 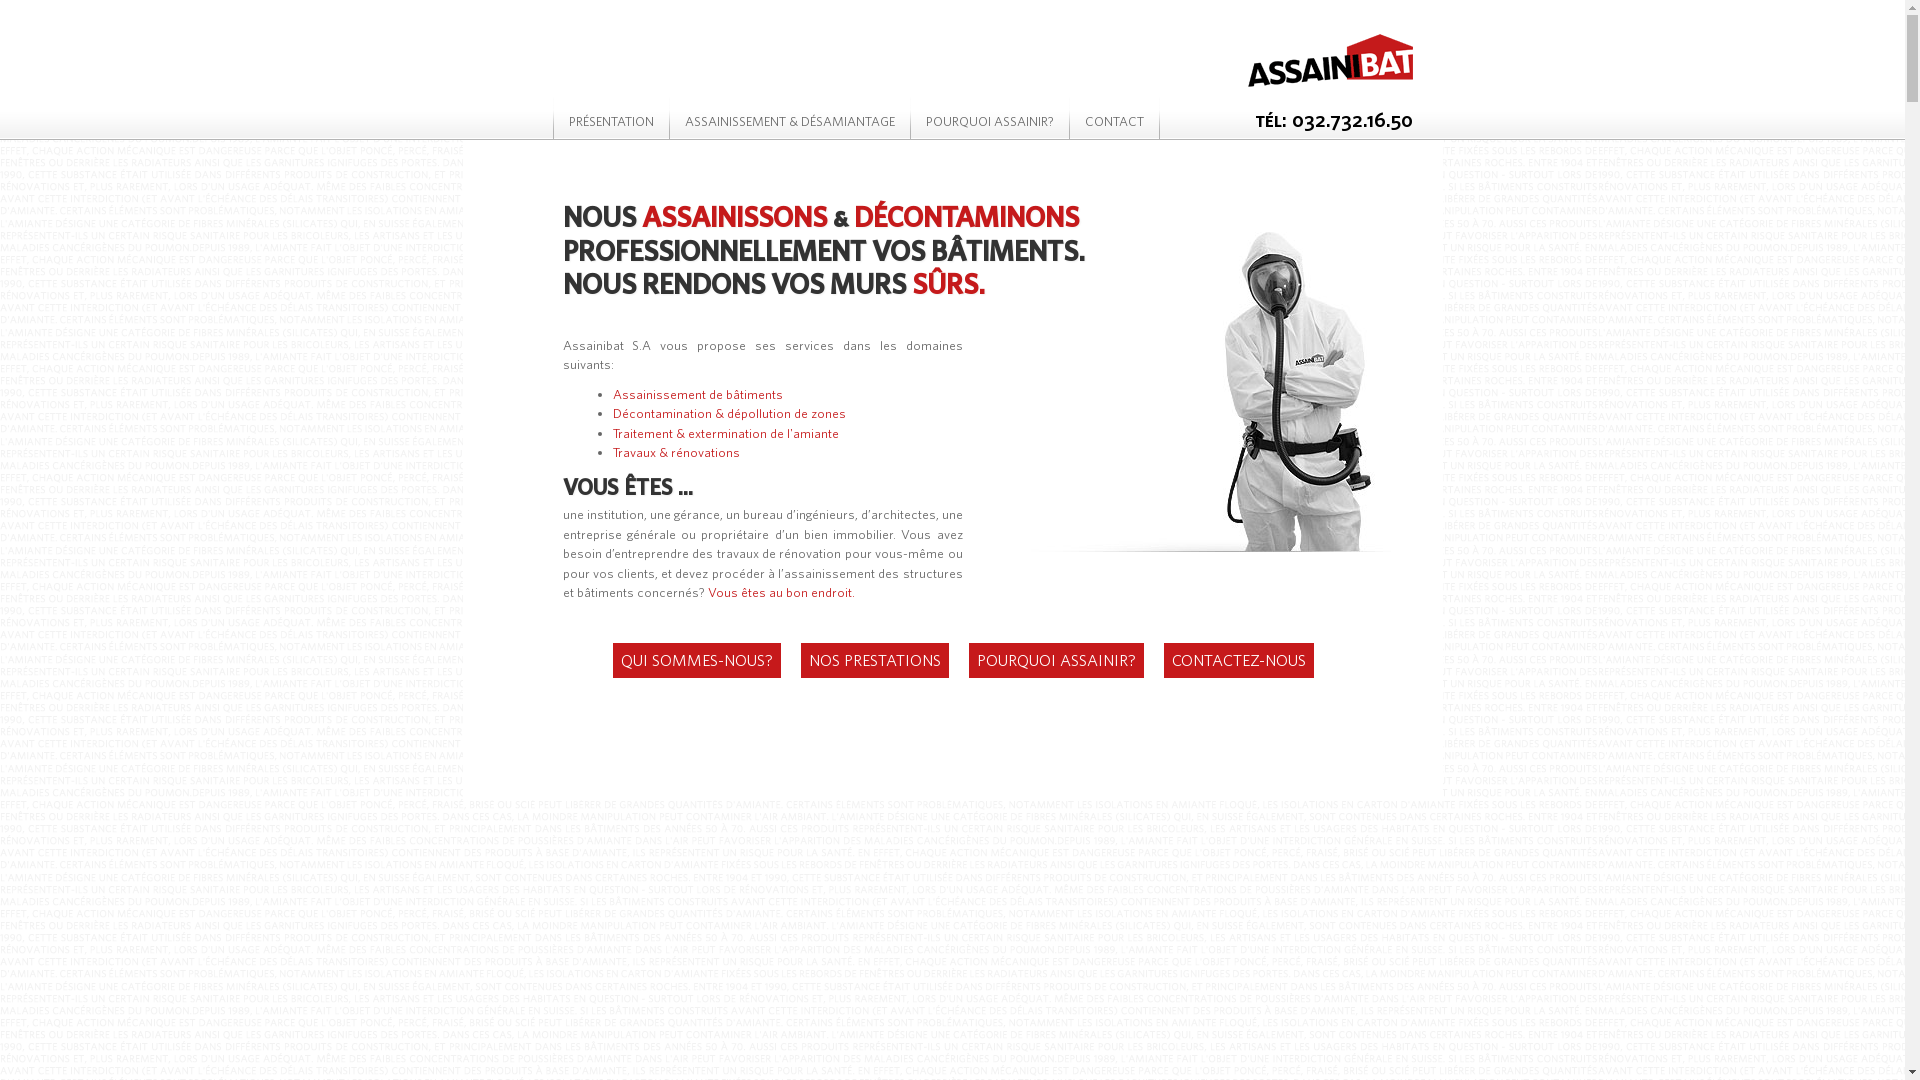 What do you see at coordinates (725, 434) in the screenshot?
I see `Traitement & extermination de l'amiante` at bounding box center [725, 434].